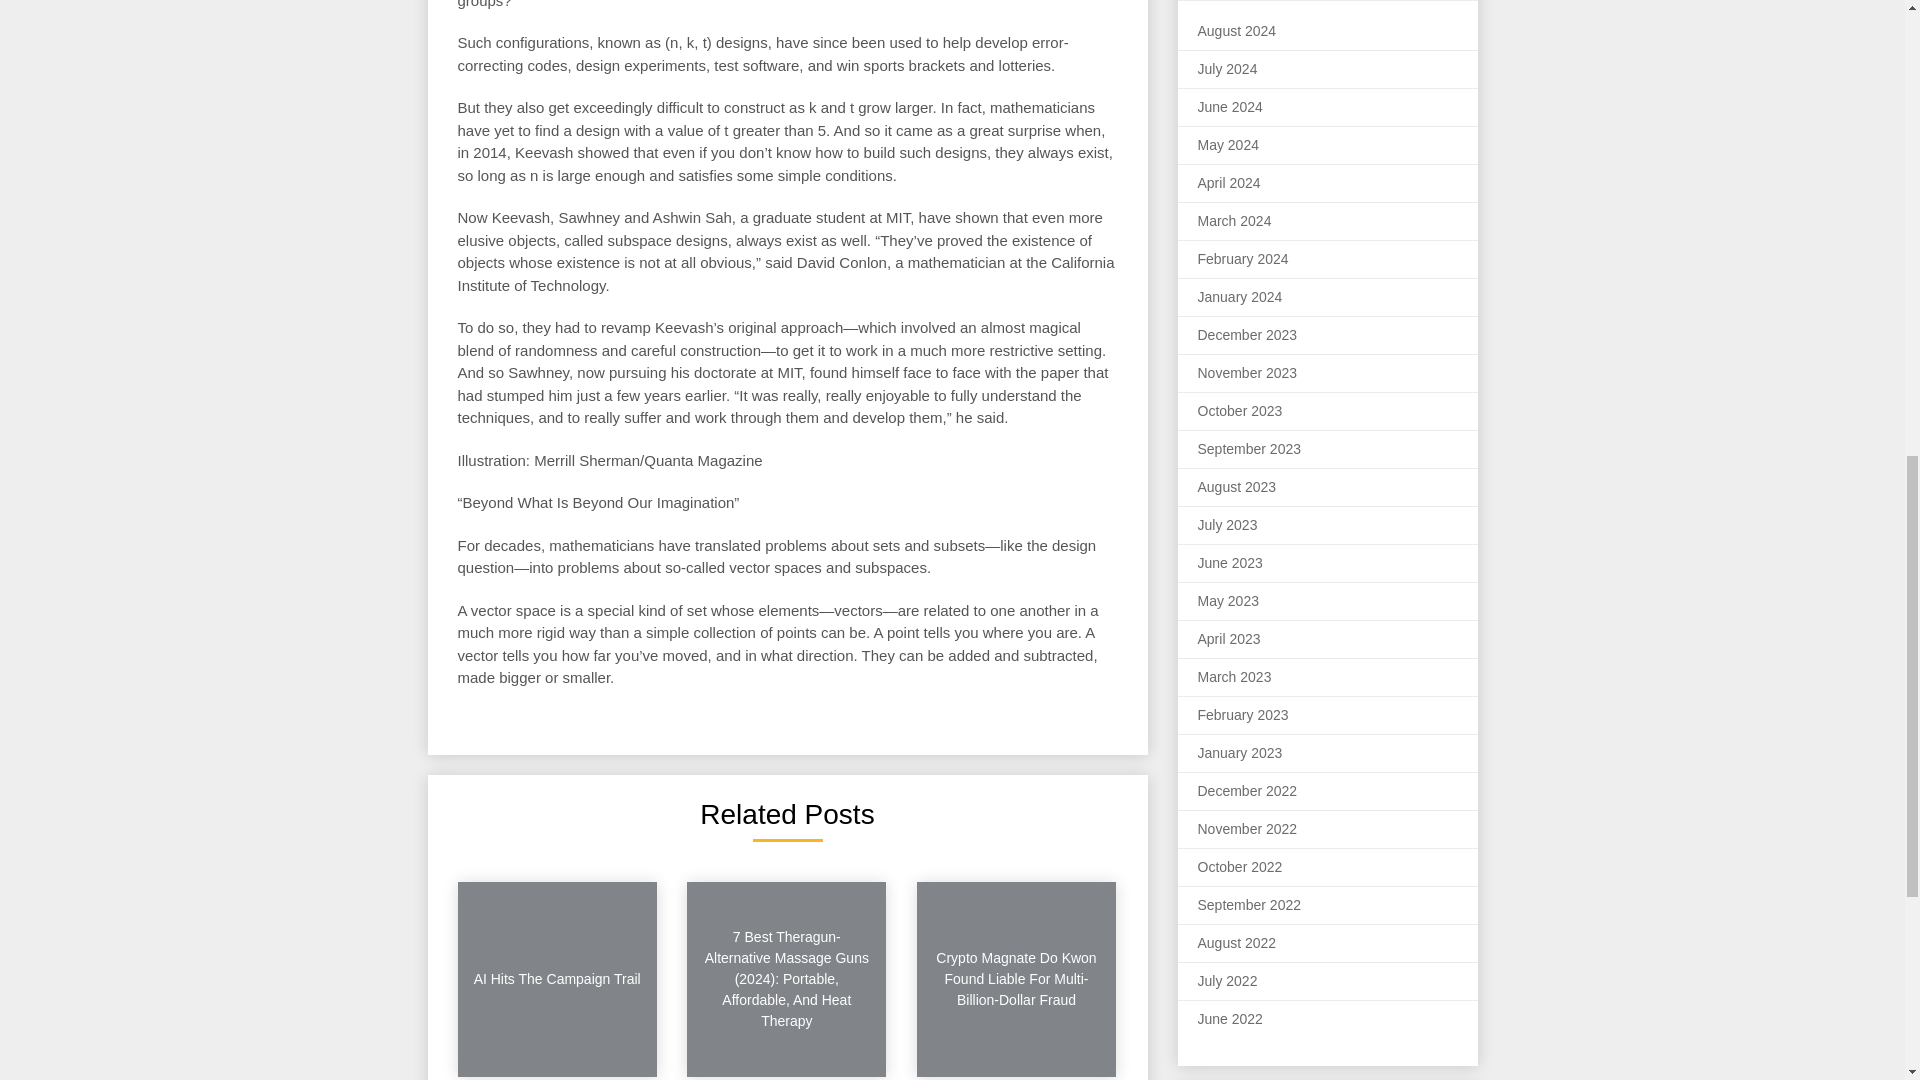 Image resolution: width=1920 pixels, height=1080 pixels. I want to click on June 2024, so click(1230, 106).